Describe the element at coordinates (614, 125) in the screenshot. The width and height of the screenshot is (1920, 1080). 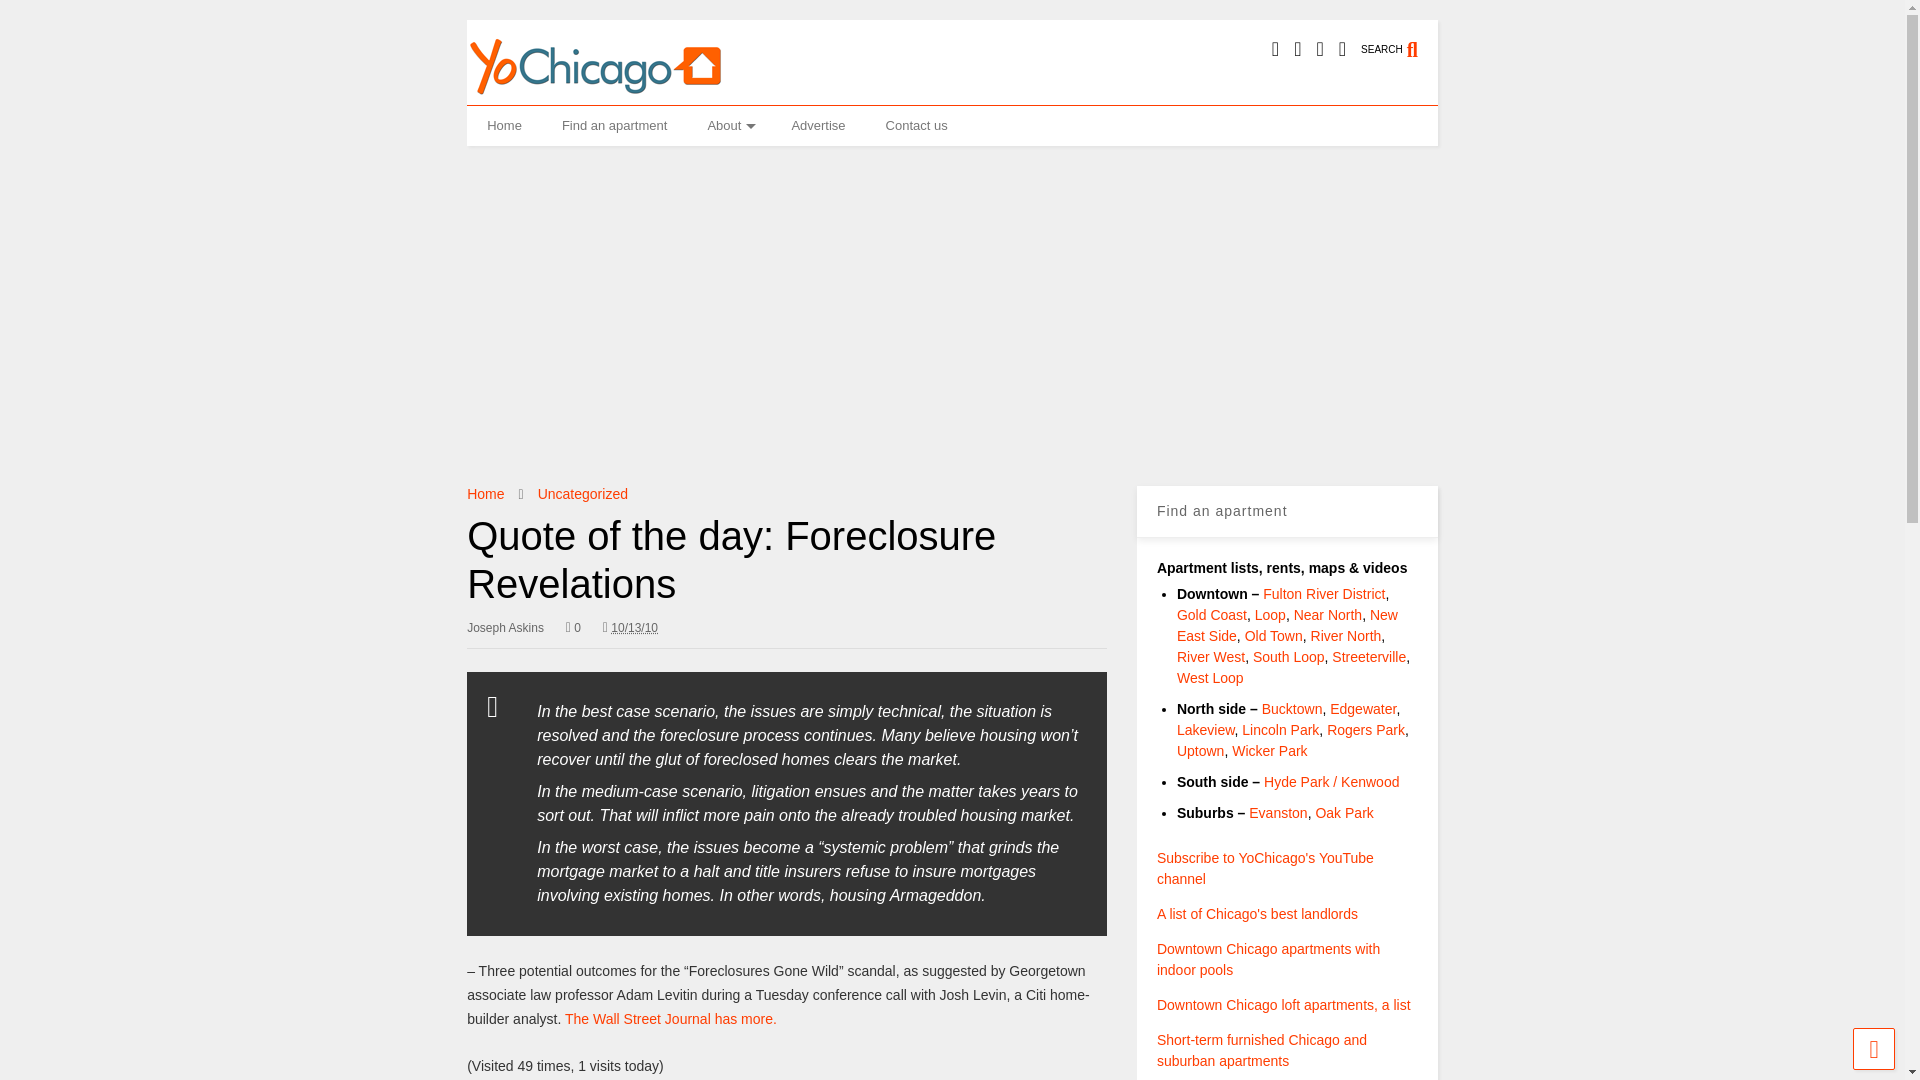
I see `Find an apartment` at that location.